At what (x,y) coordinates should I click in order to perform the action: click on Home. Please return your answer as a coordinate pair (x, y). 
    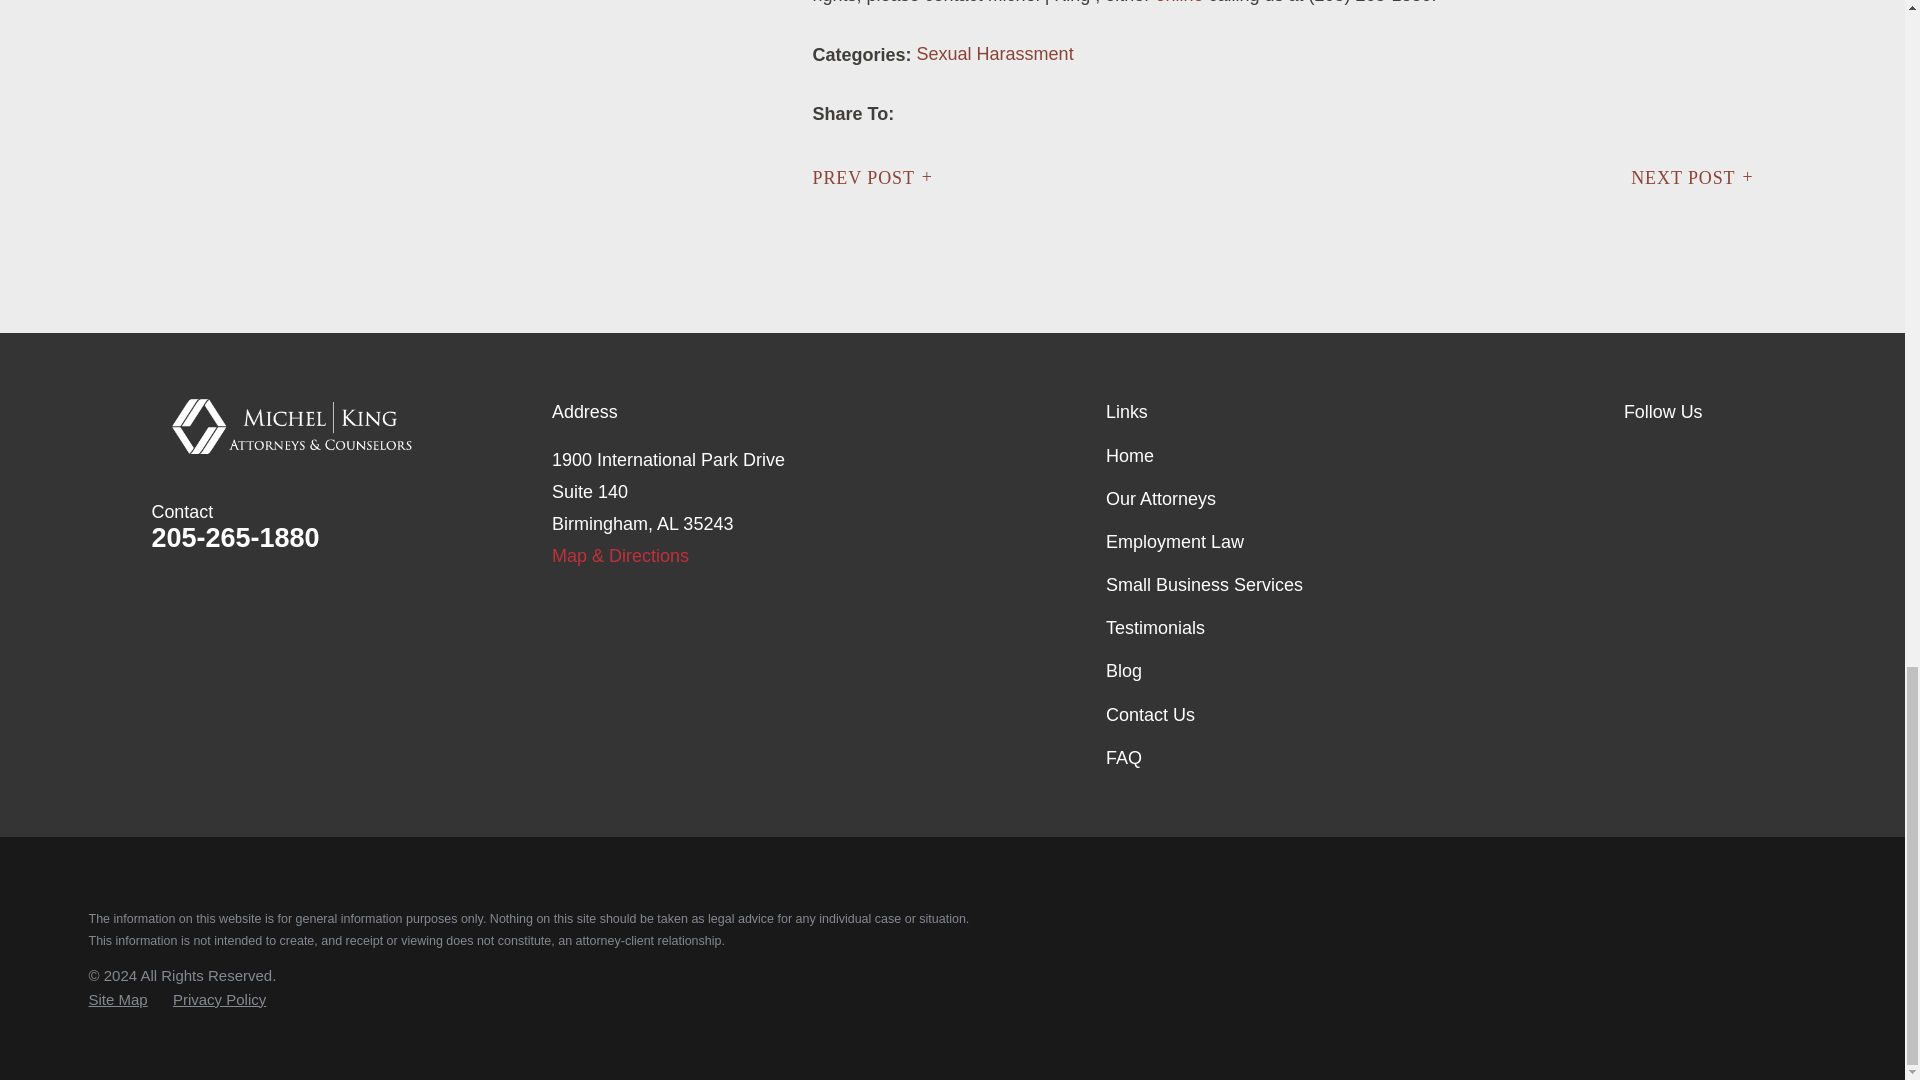
    Looking at the image, I should click on (352, 426).